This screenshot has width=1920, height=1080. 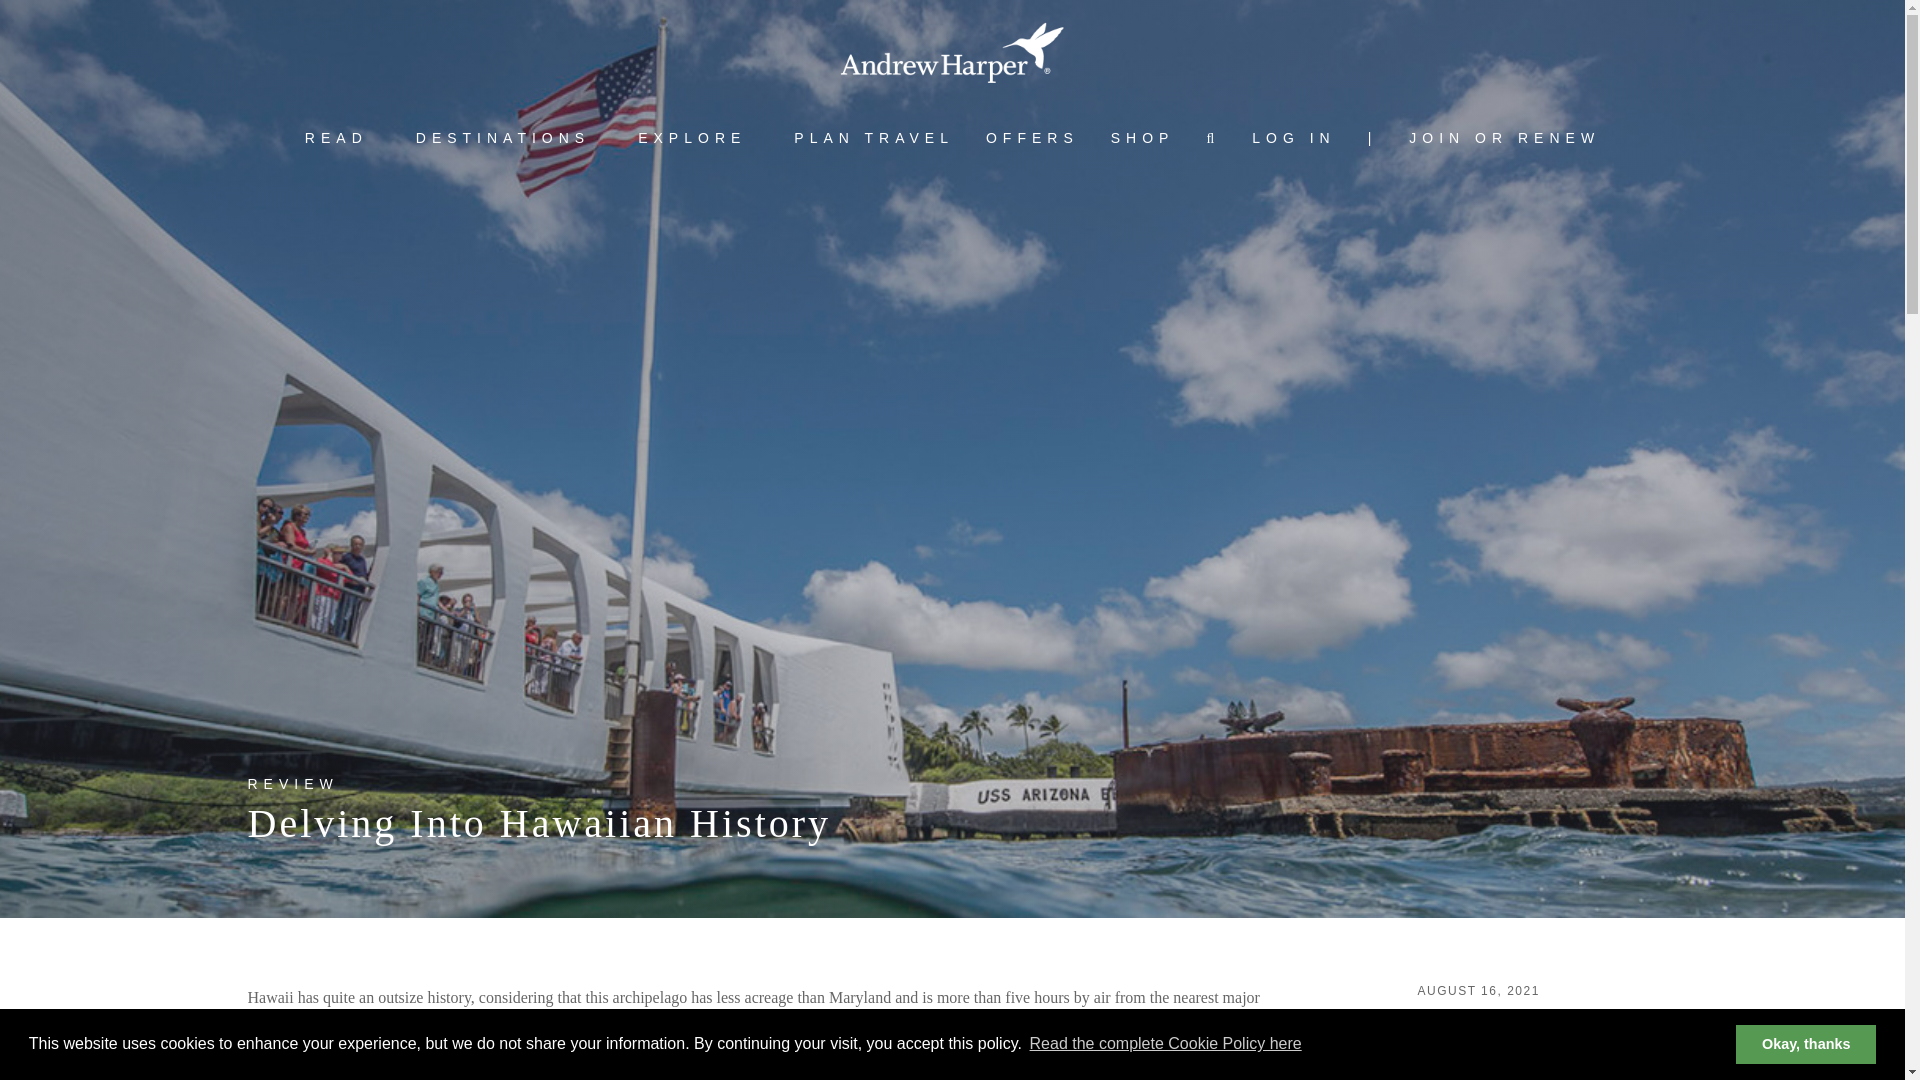 What do you see at coordinates (336, 138) in the screenshot?
I see `READ` at bounding box center [336, 138].